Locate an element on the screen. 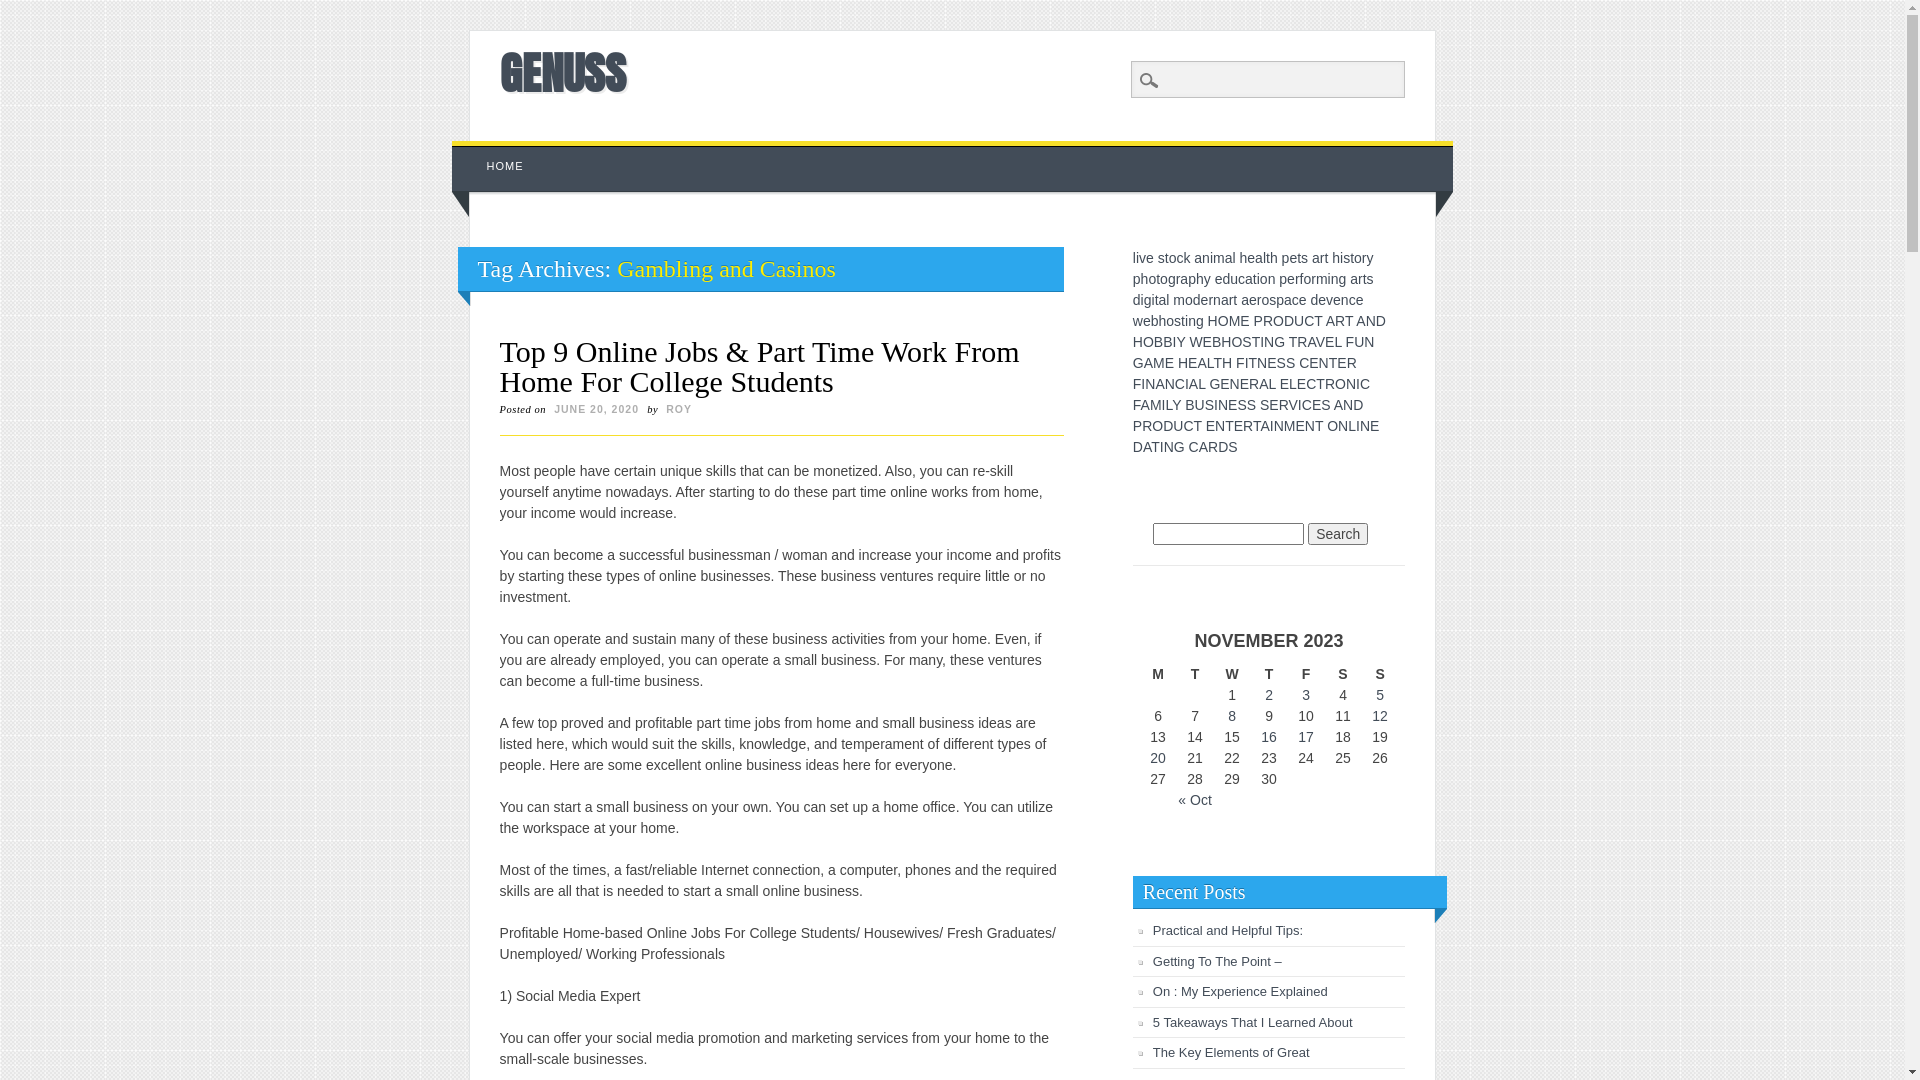 The height and width of the screenshot is (1080, 1920). On : My Experience Explained is located at coordinates (1240, 992).